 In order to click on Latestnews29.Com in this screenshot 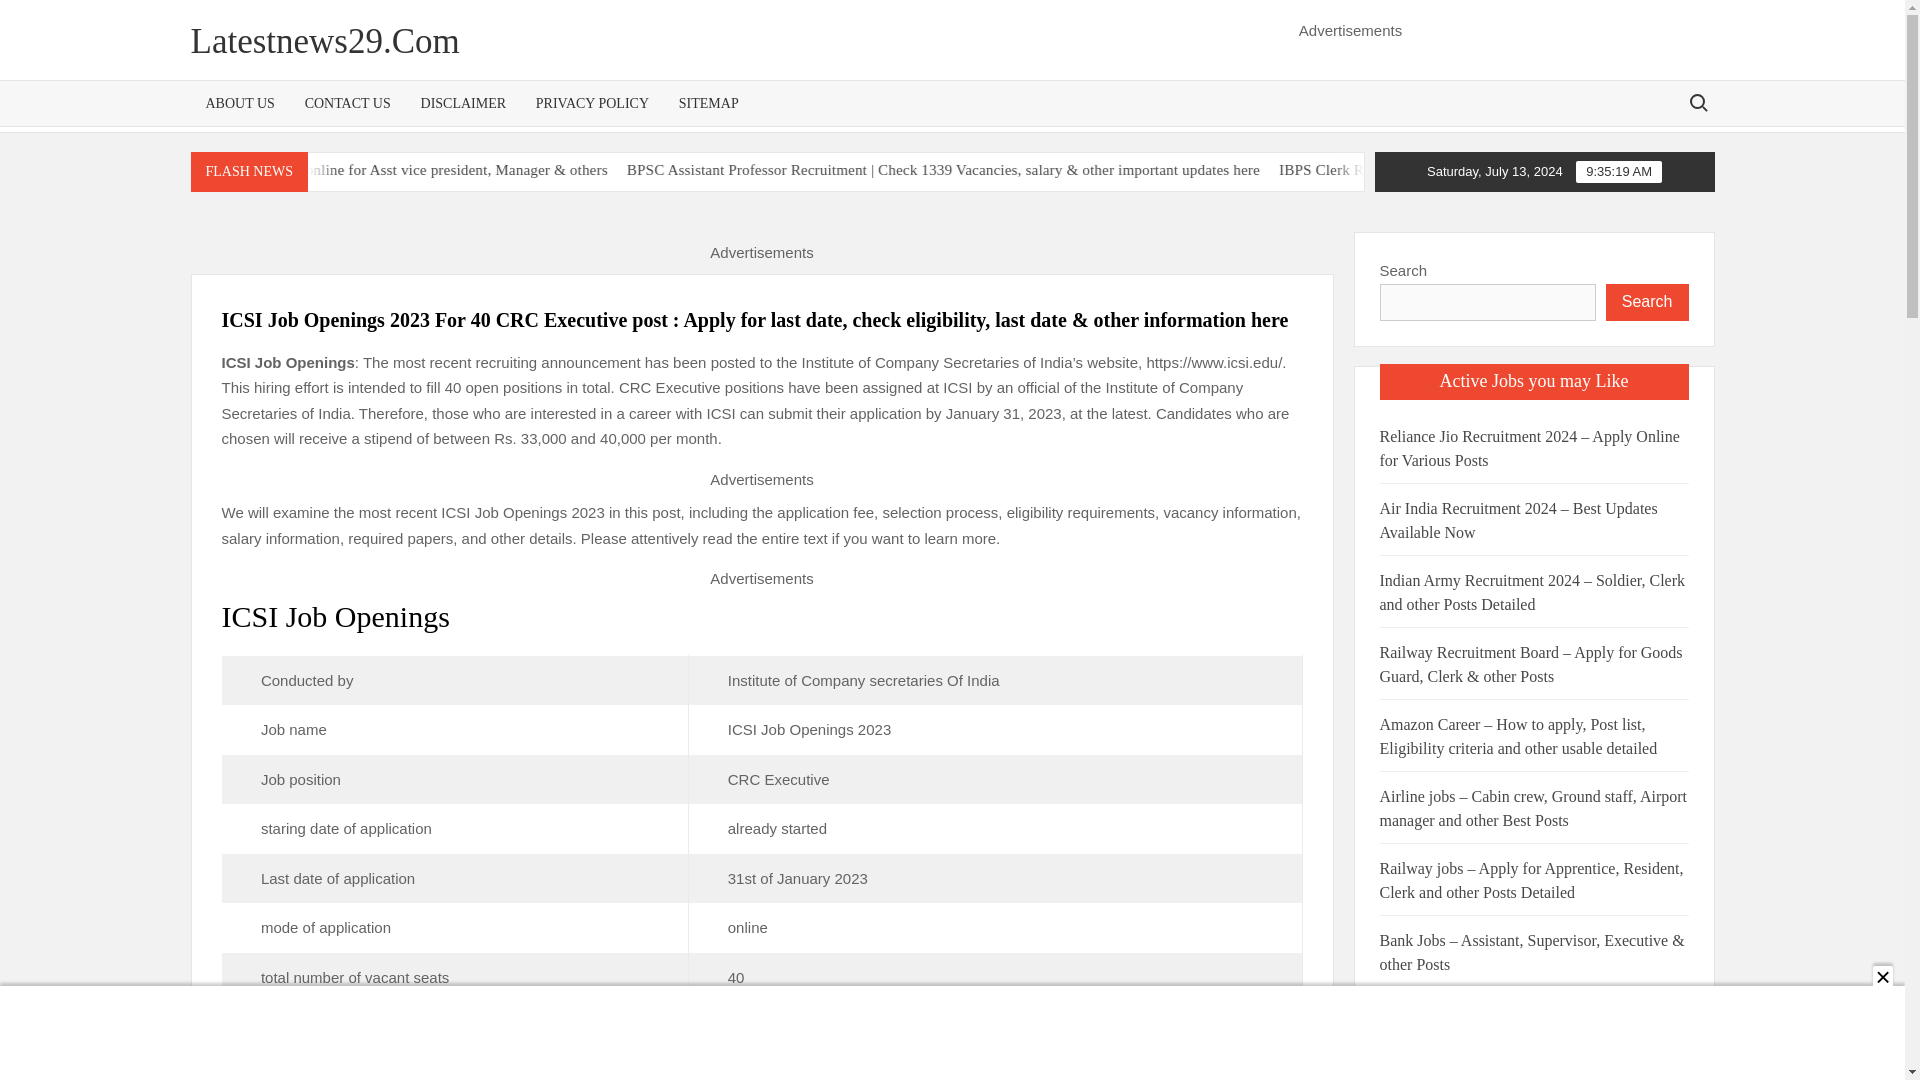, I will do `click(324, 40)`.